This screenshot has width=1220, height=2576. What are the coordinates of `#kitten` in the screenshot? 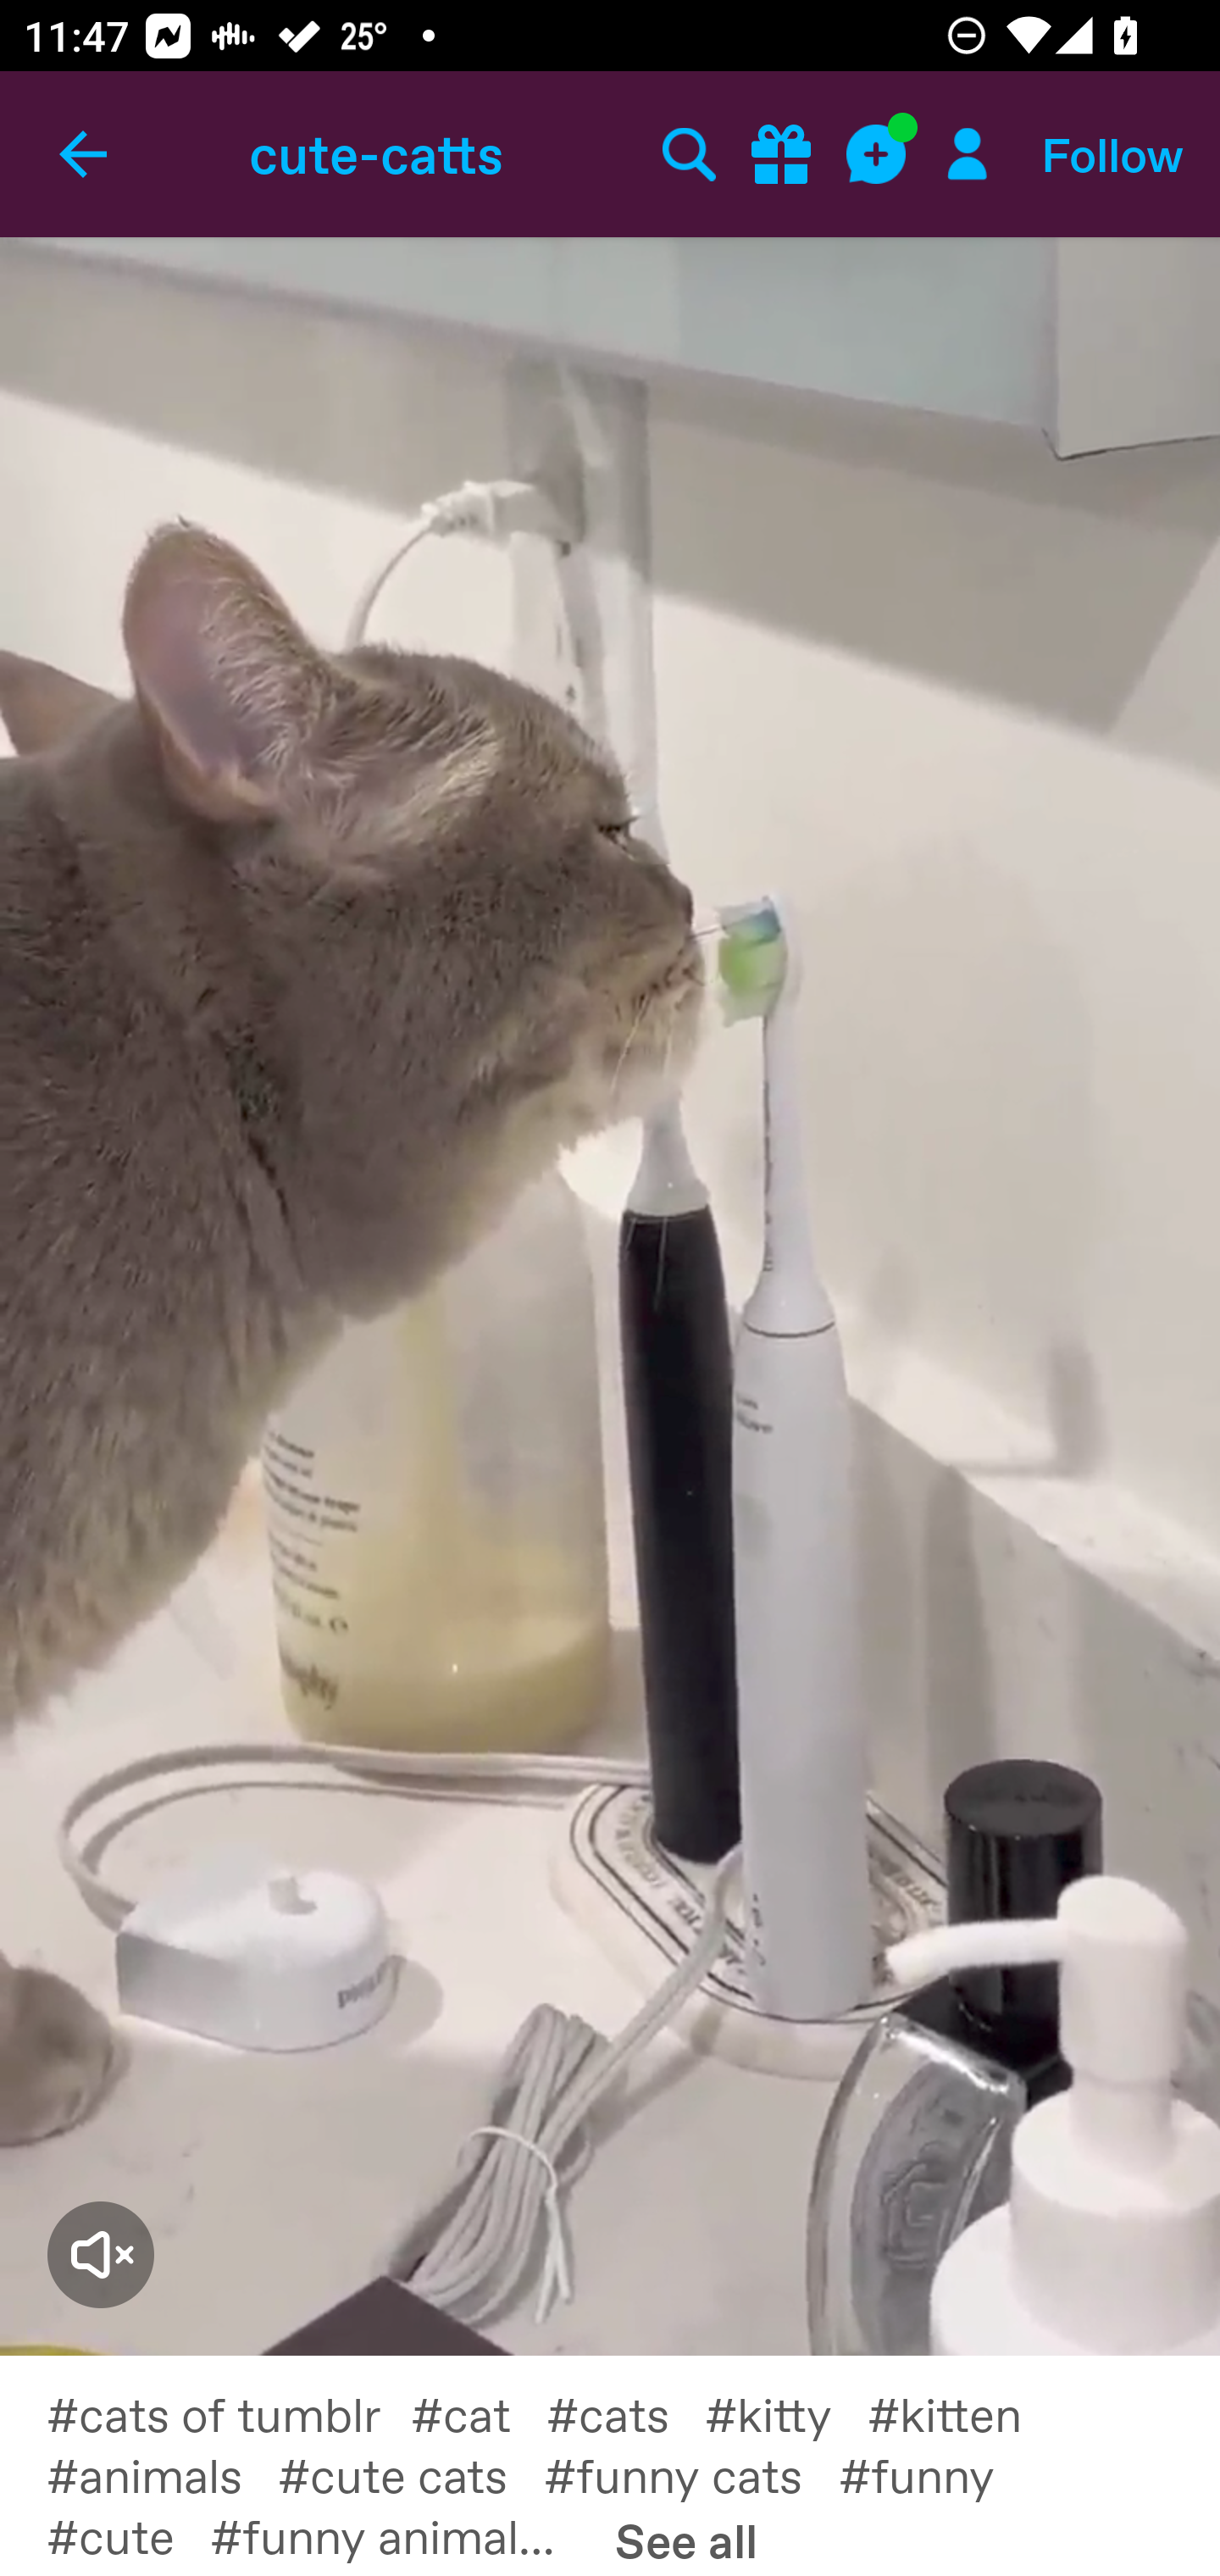 It's located at (962, 2413).